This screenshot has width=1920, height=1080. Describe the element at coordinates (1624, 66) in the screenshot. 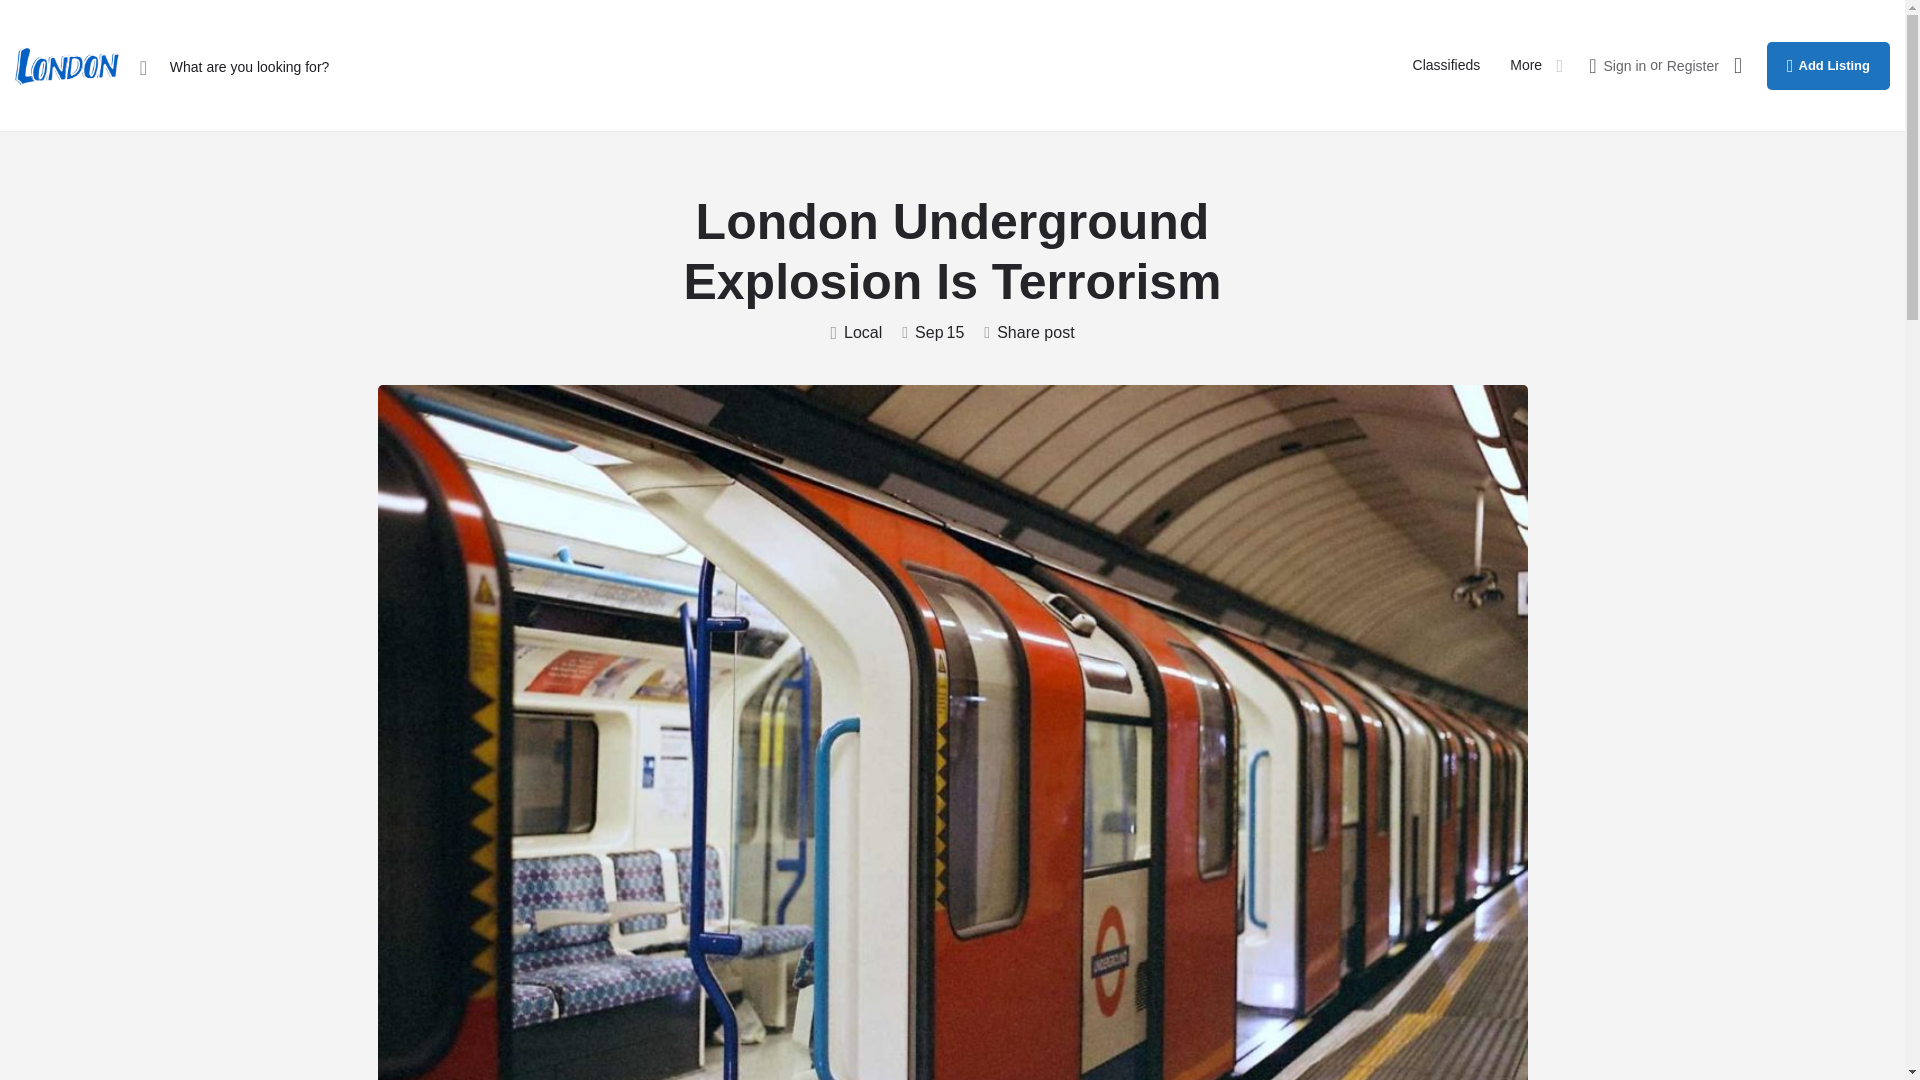

I see `Sign in` at that location.